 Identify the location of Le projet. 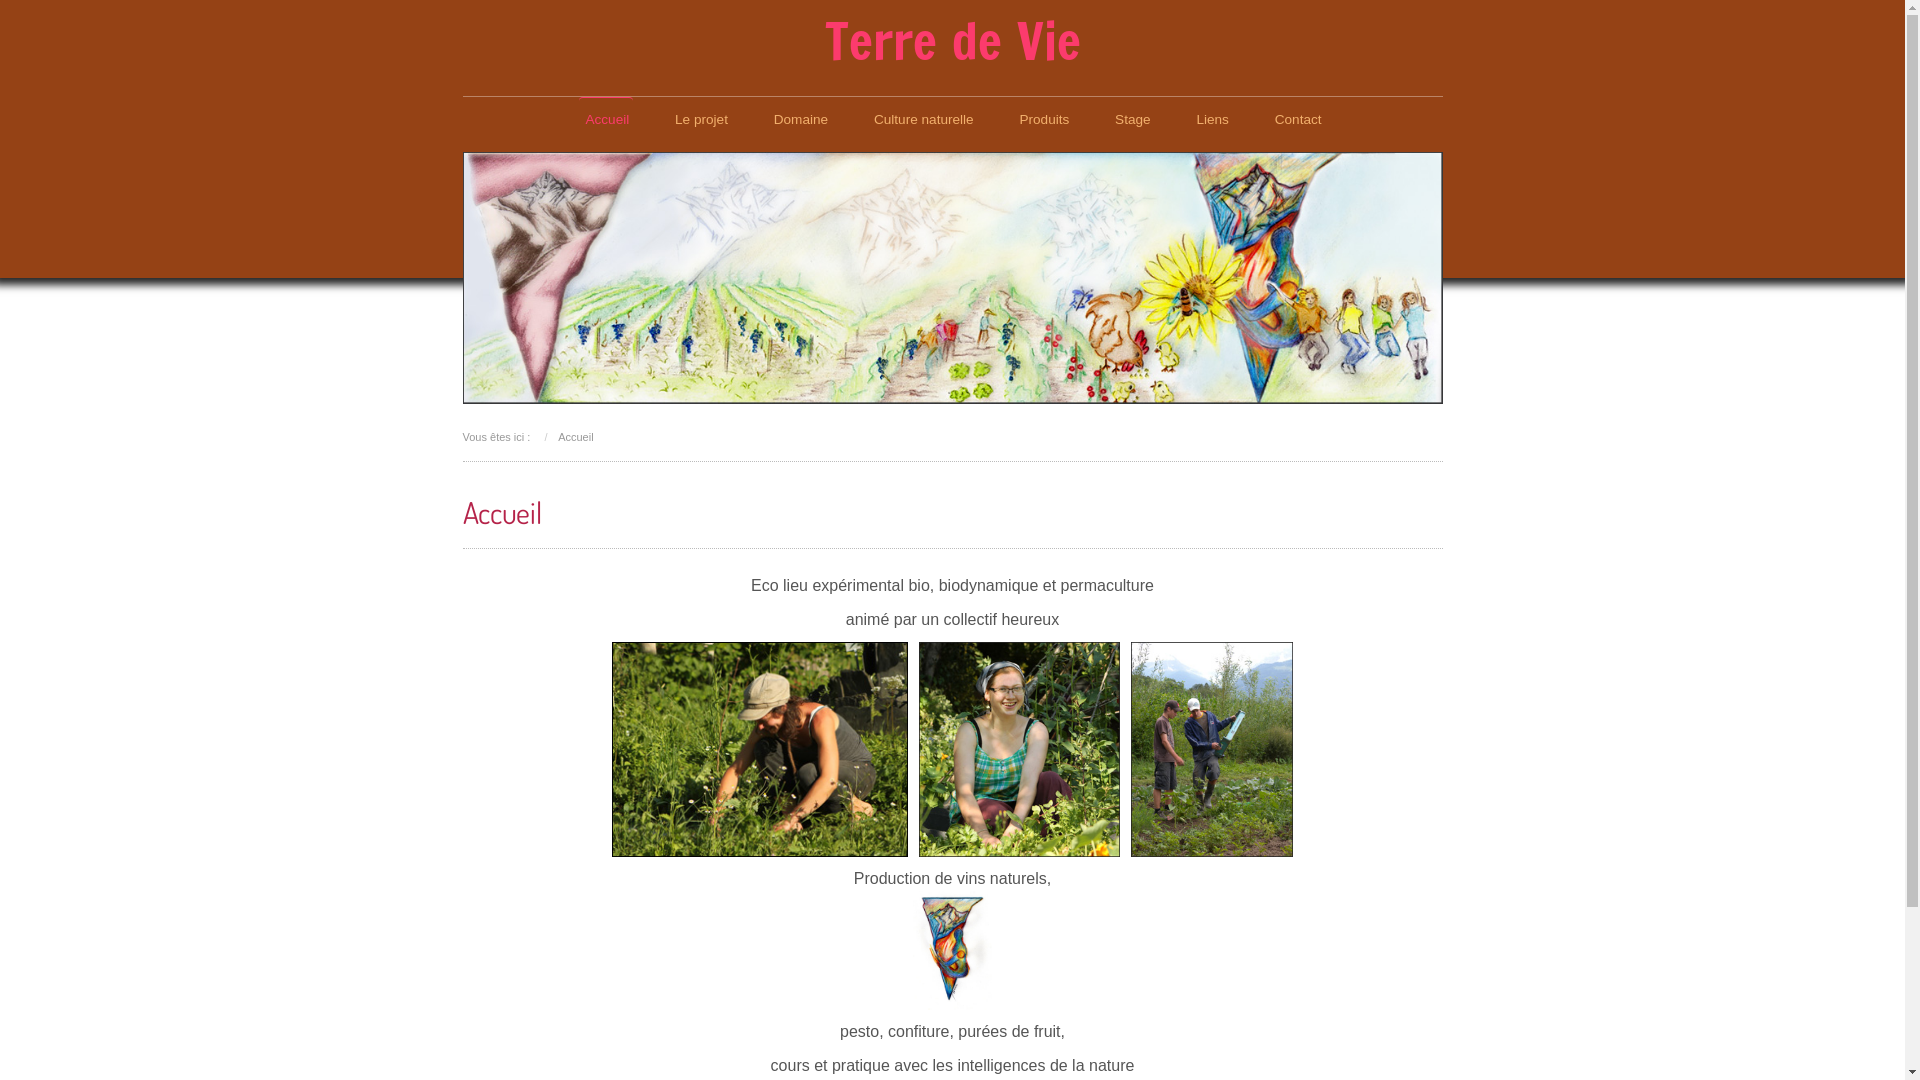
(700, 120).